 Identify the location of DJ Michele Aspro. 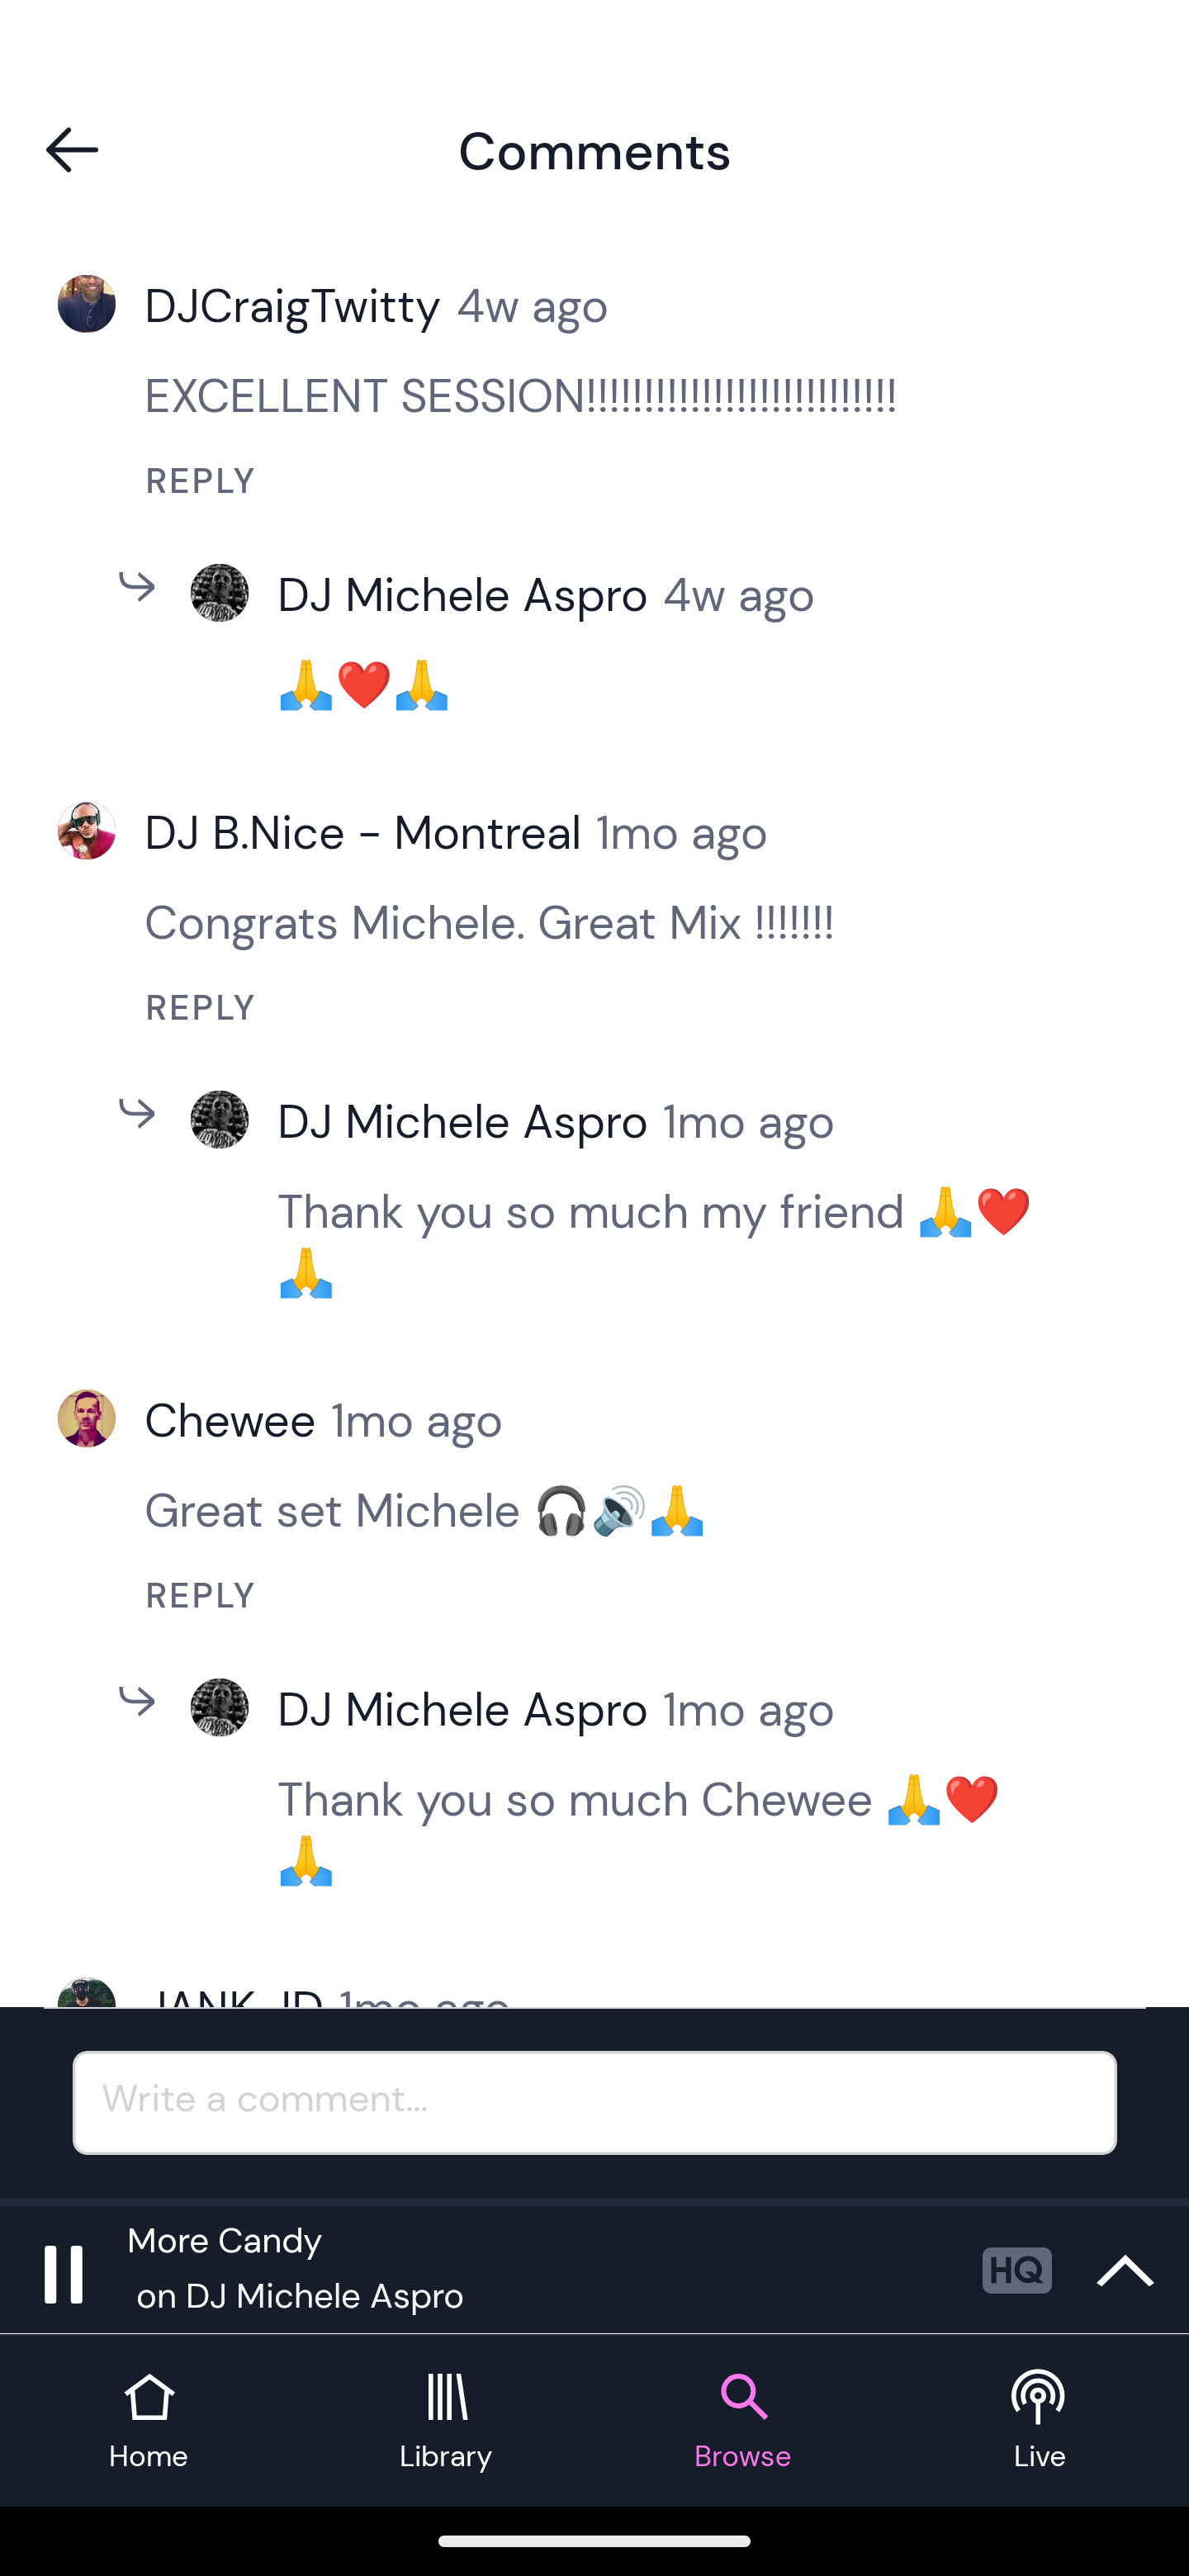
(470, 1120).